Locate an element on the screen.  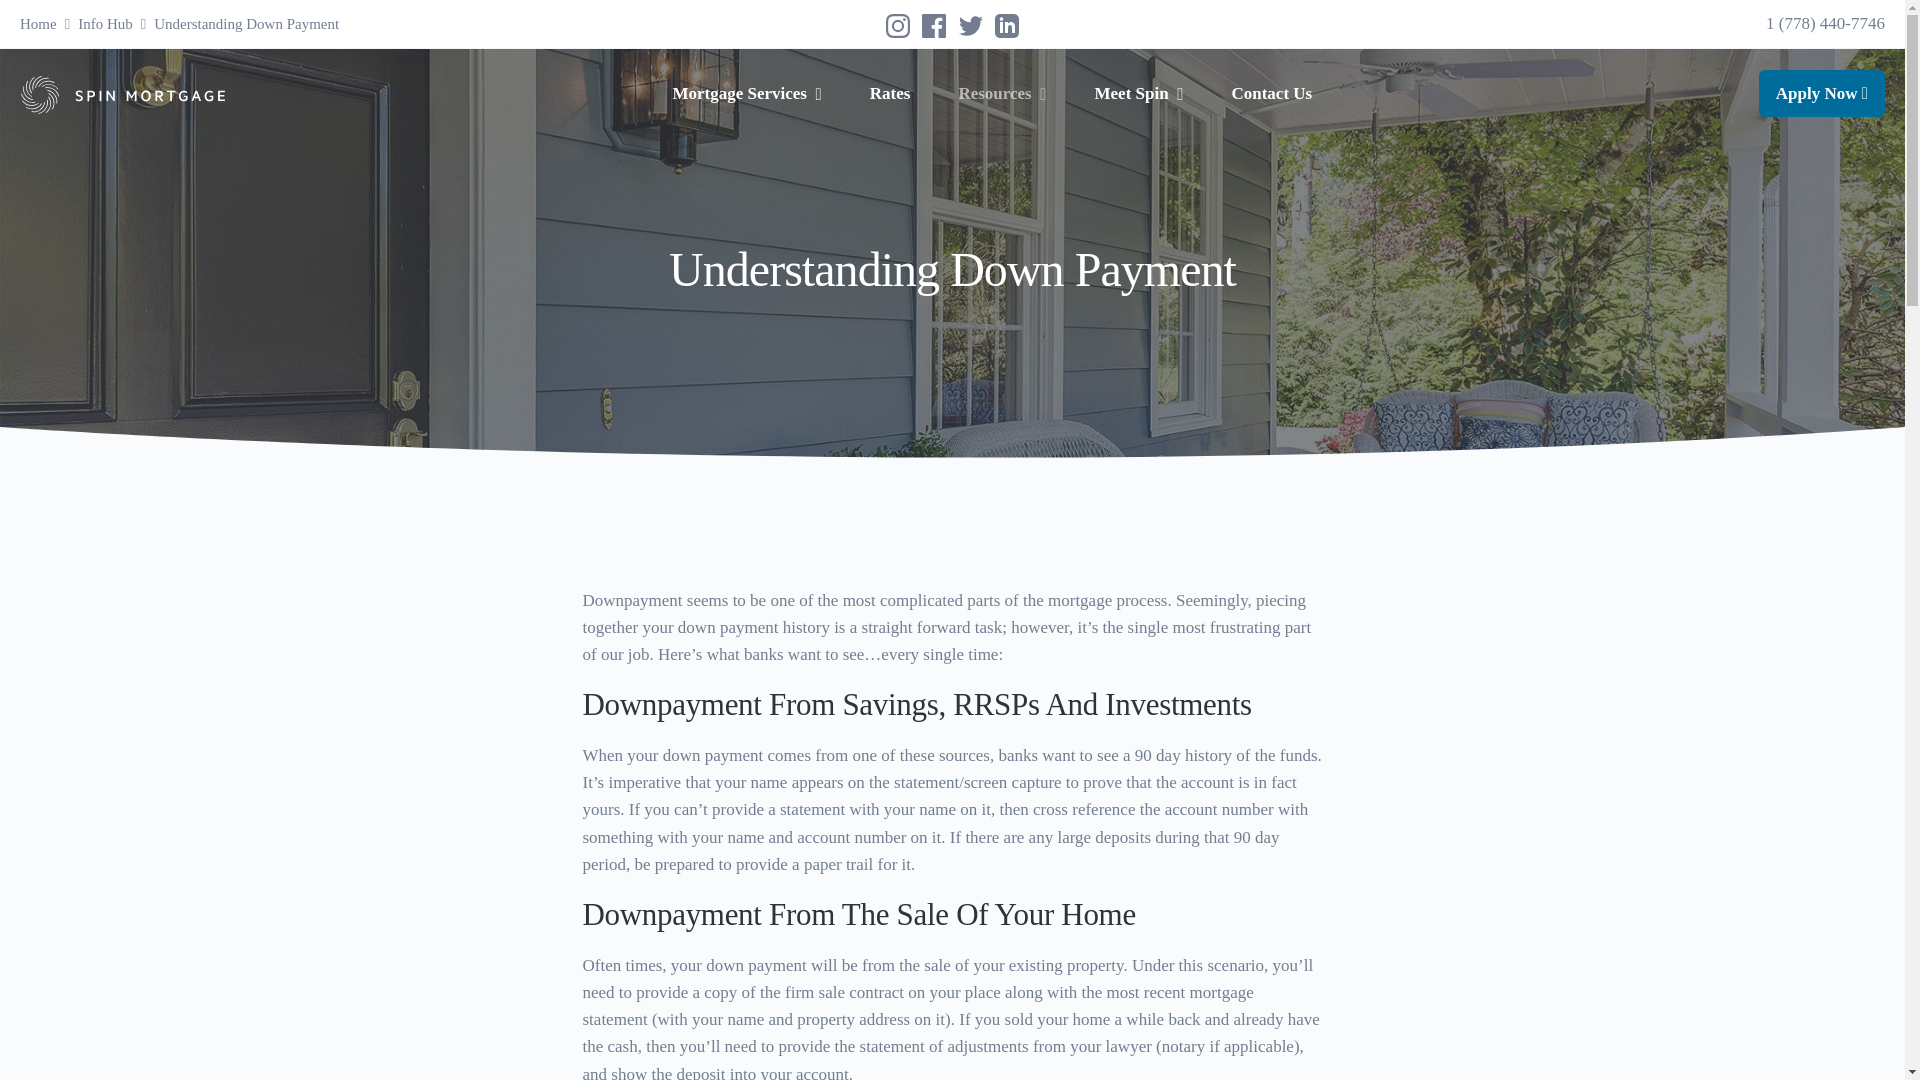
Twitter is located at coordinates (1822, 93).